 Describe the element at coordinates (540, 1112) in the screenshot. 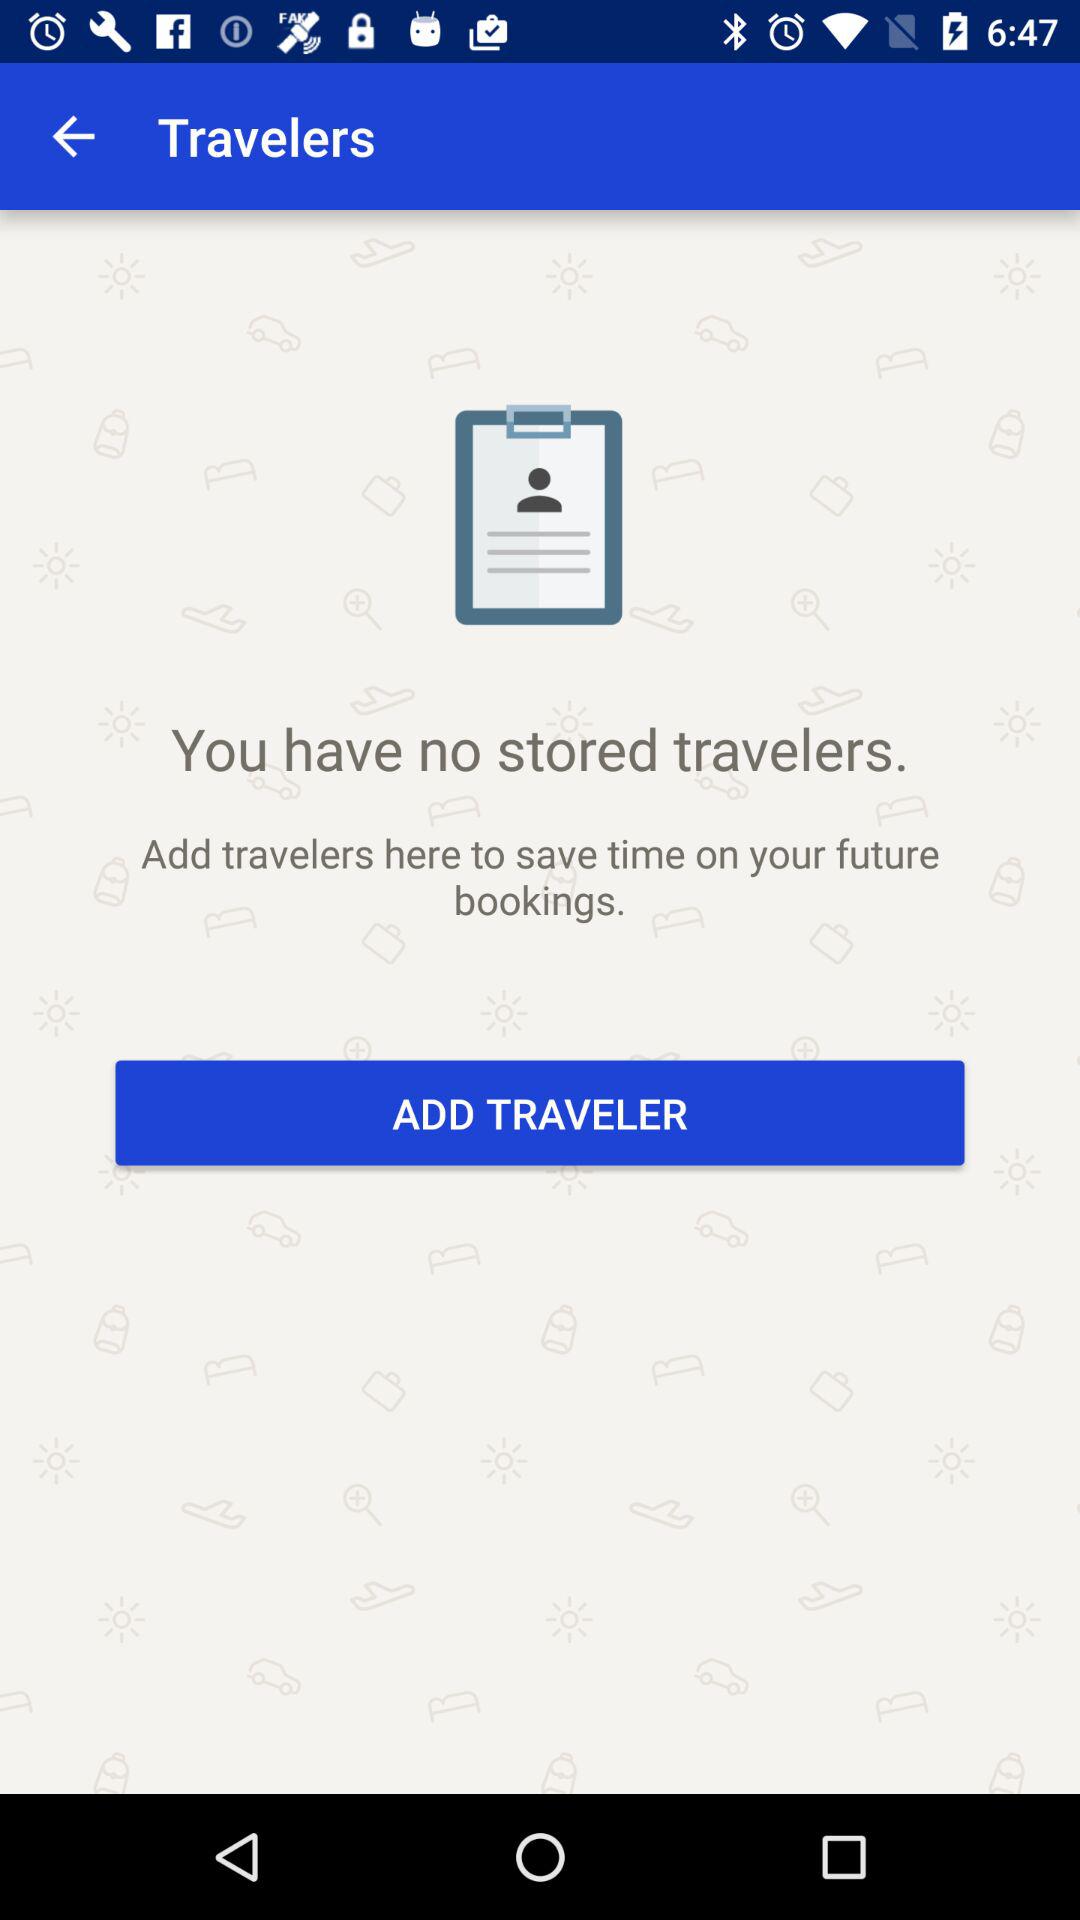

I see `scroll to the add traveler` at that location.